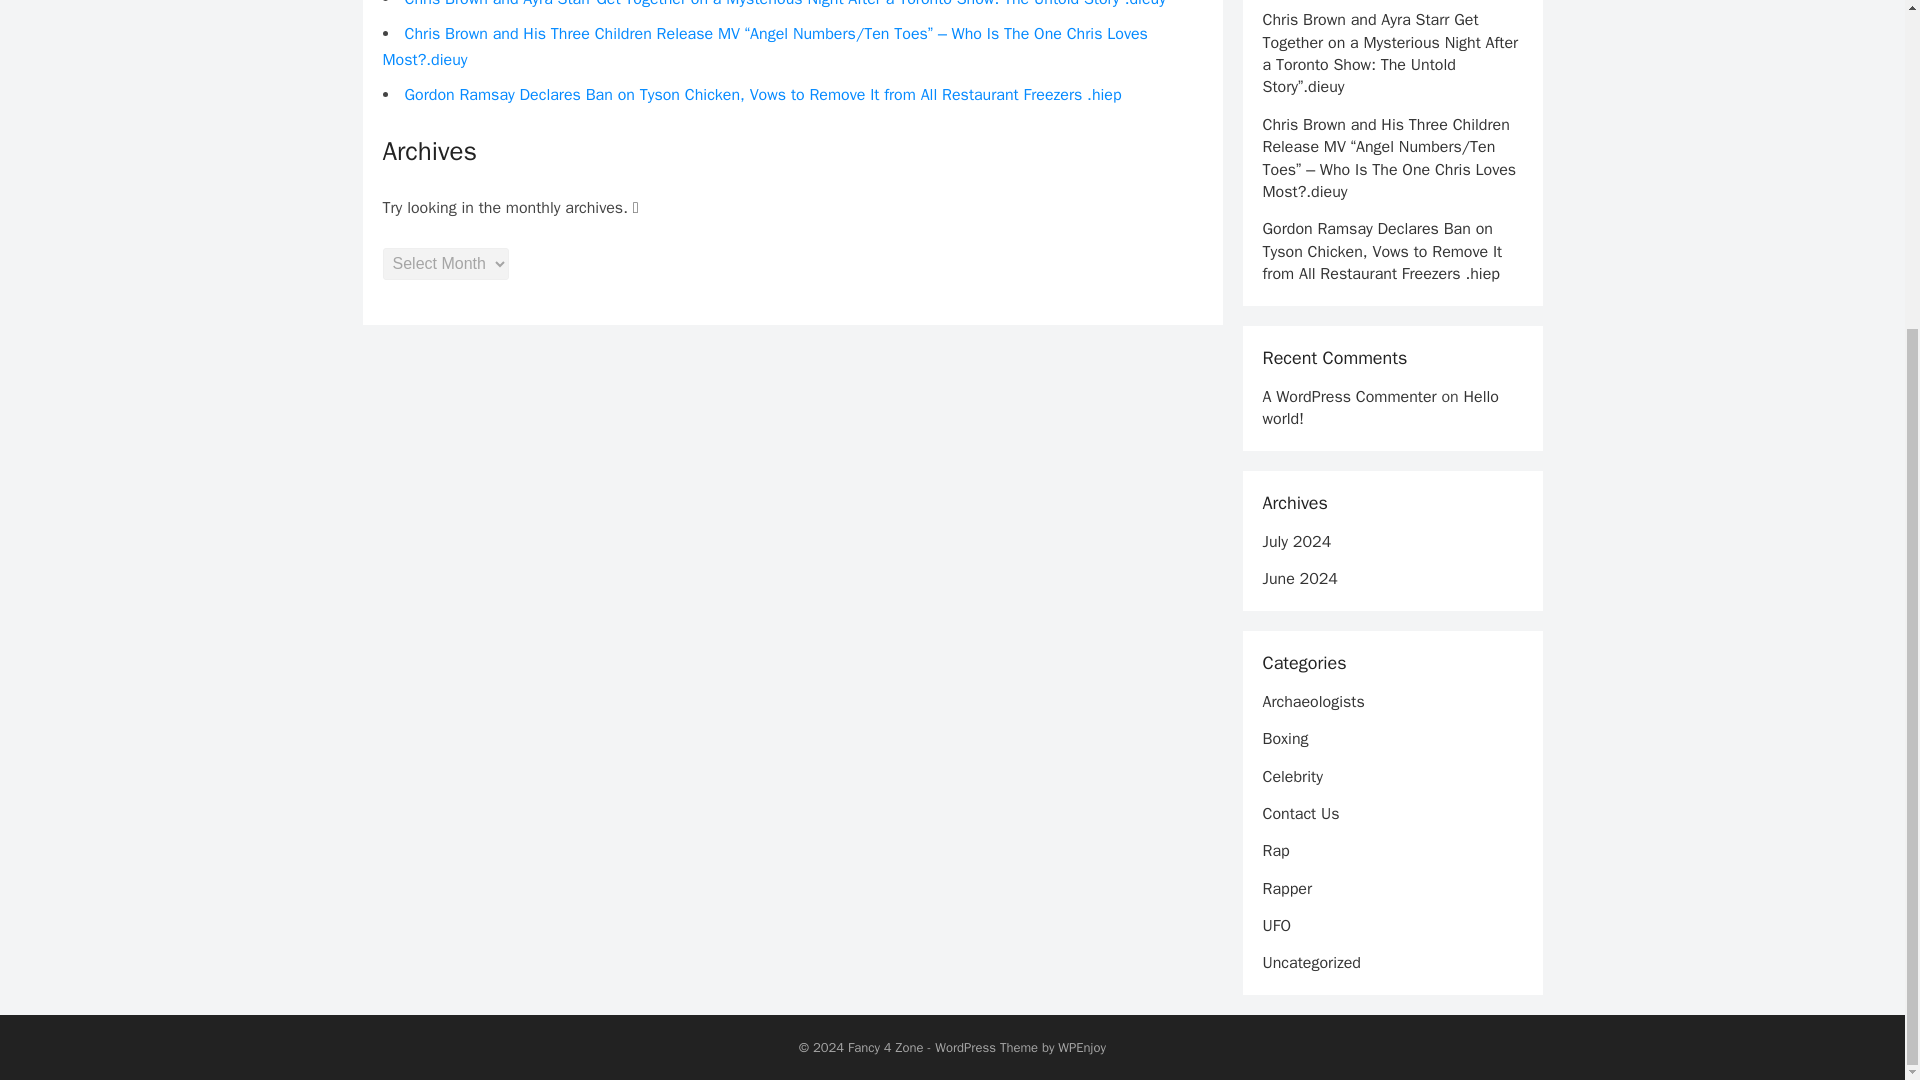  What do you see at coordinates (1284, 739) in the screenshot?
I see `Boxing` at bounding box center [1284, 739].